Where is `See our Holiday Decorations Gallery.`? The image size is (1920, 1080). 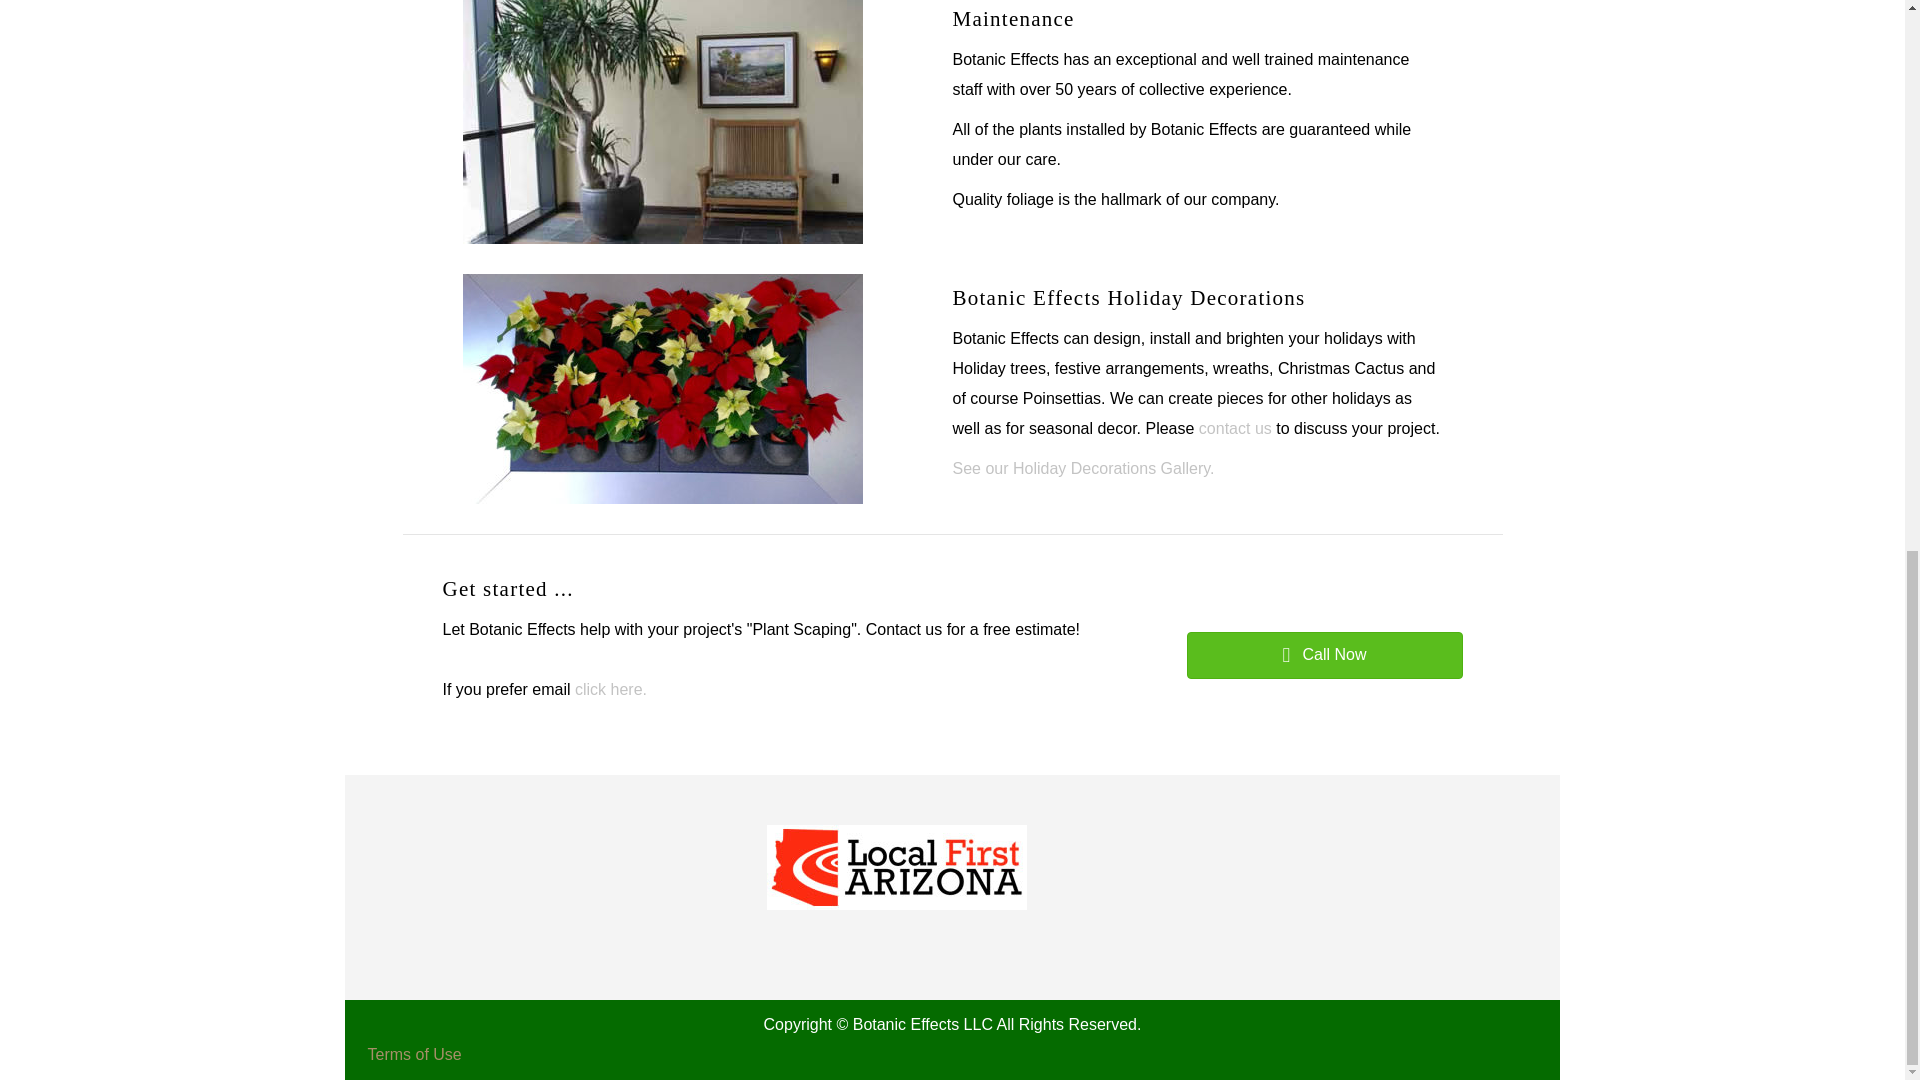 See our Holiday Decorations Gallery. is located at coordinates (1082, 468).